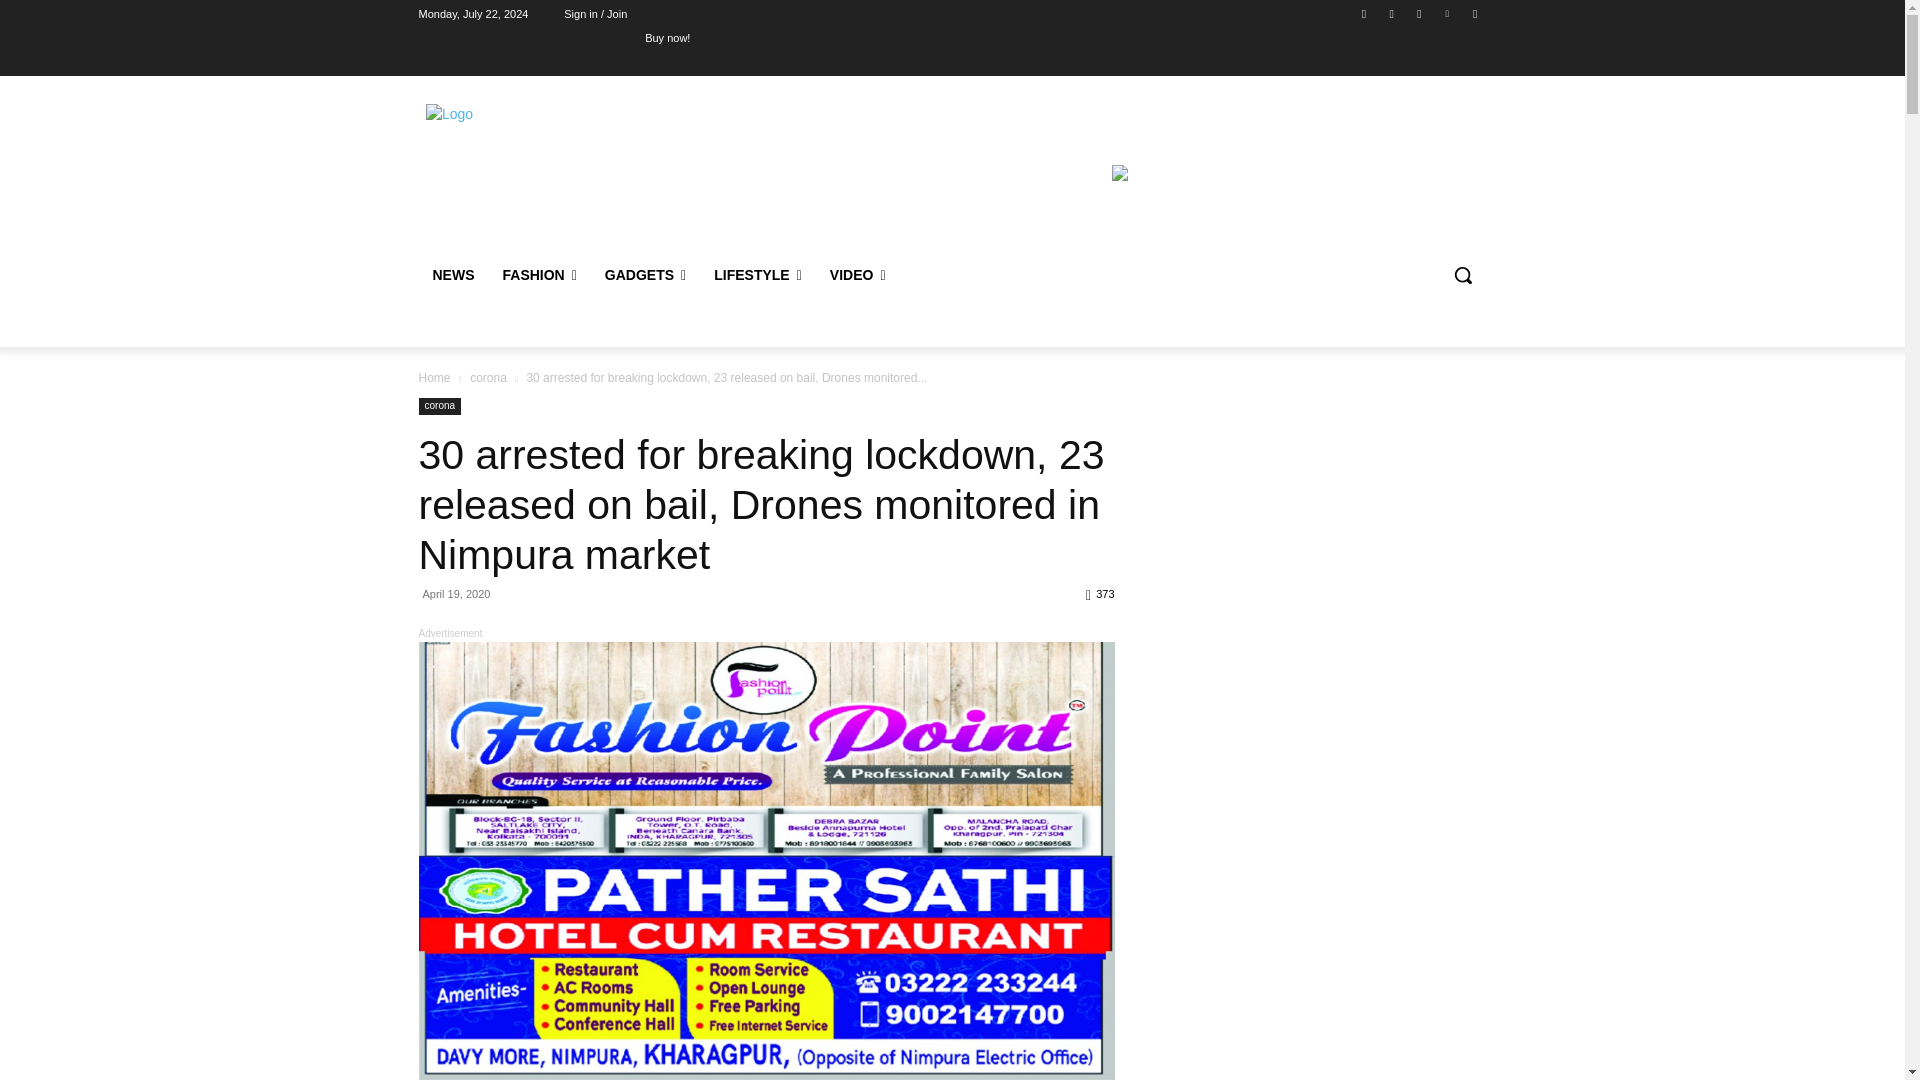 The image size is (1920, 1080). Describe the element at coordinates (1474, 13) in the screenshot. I see `Youtube` at that location.